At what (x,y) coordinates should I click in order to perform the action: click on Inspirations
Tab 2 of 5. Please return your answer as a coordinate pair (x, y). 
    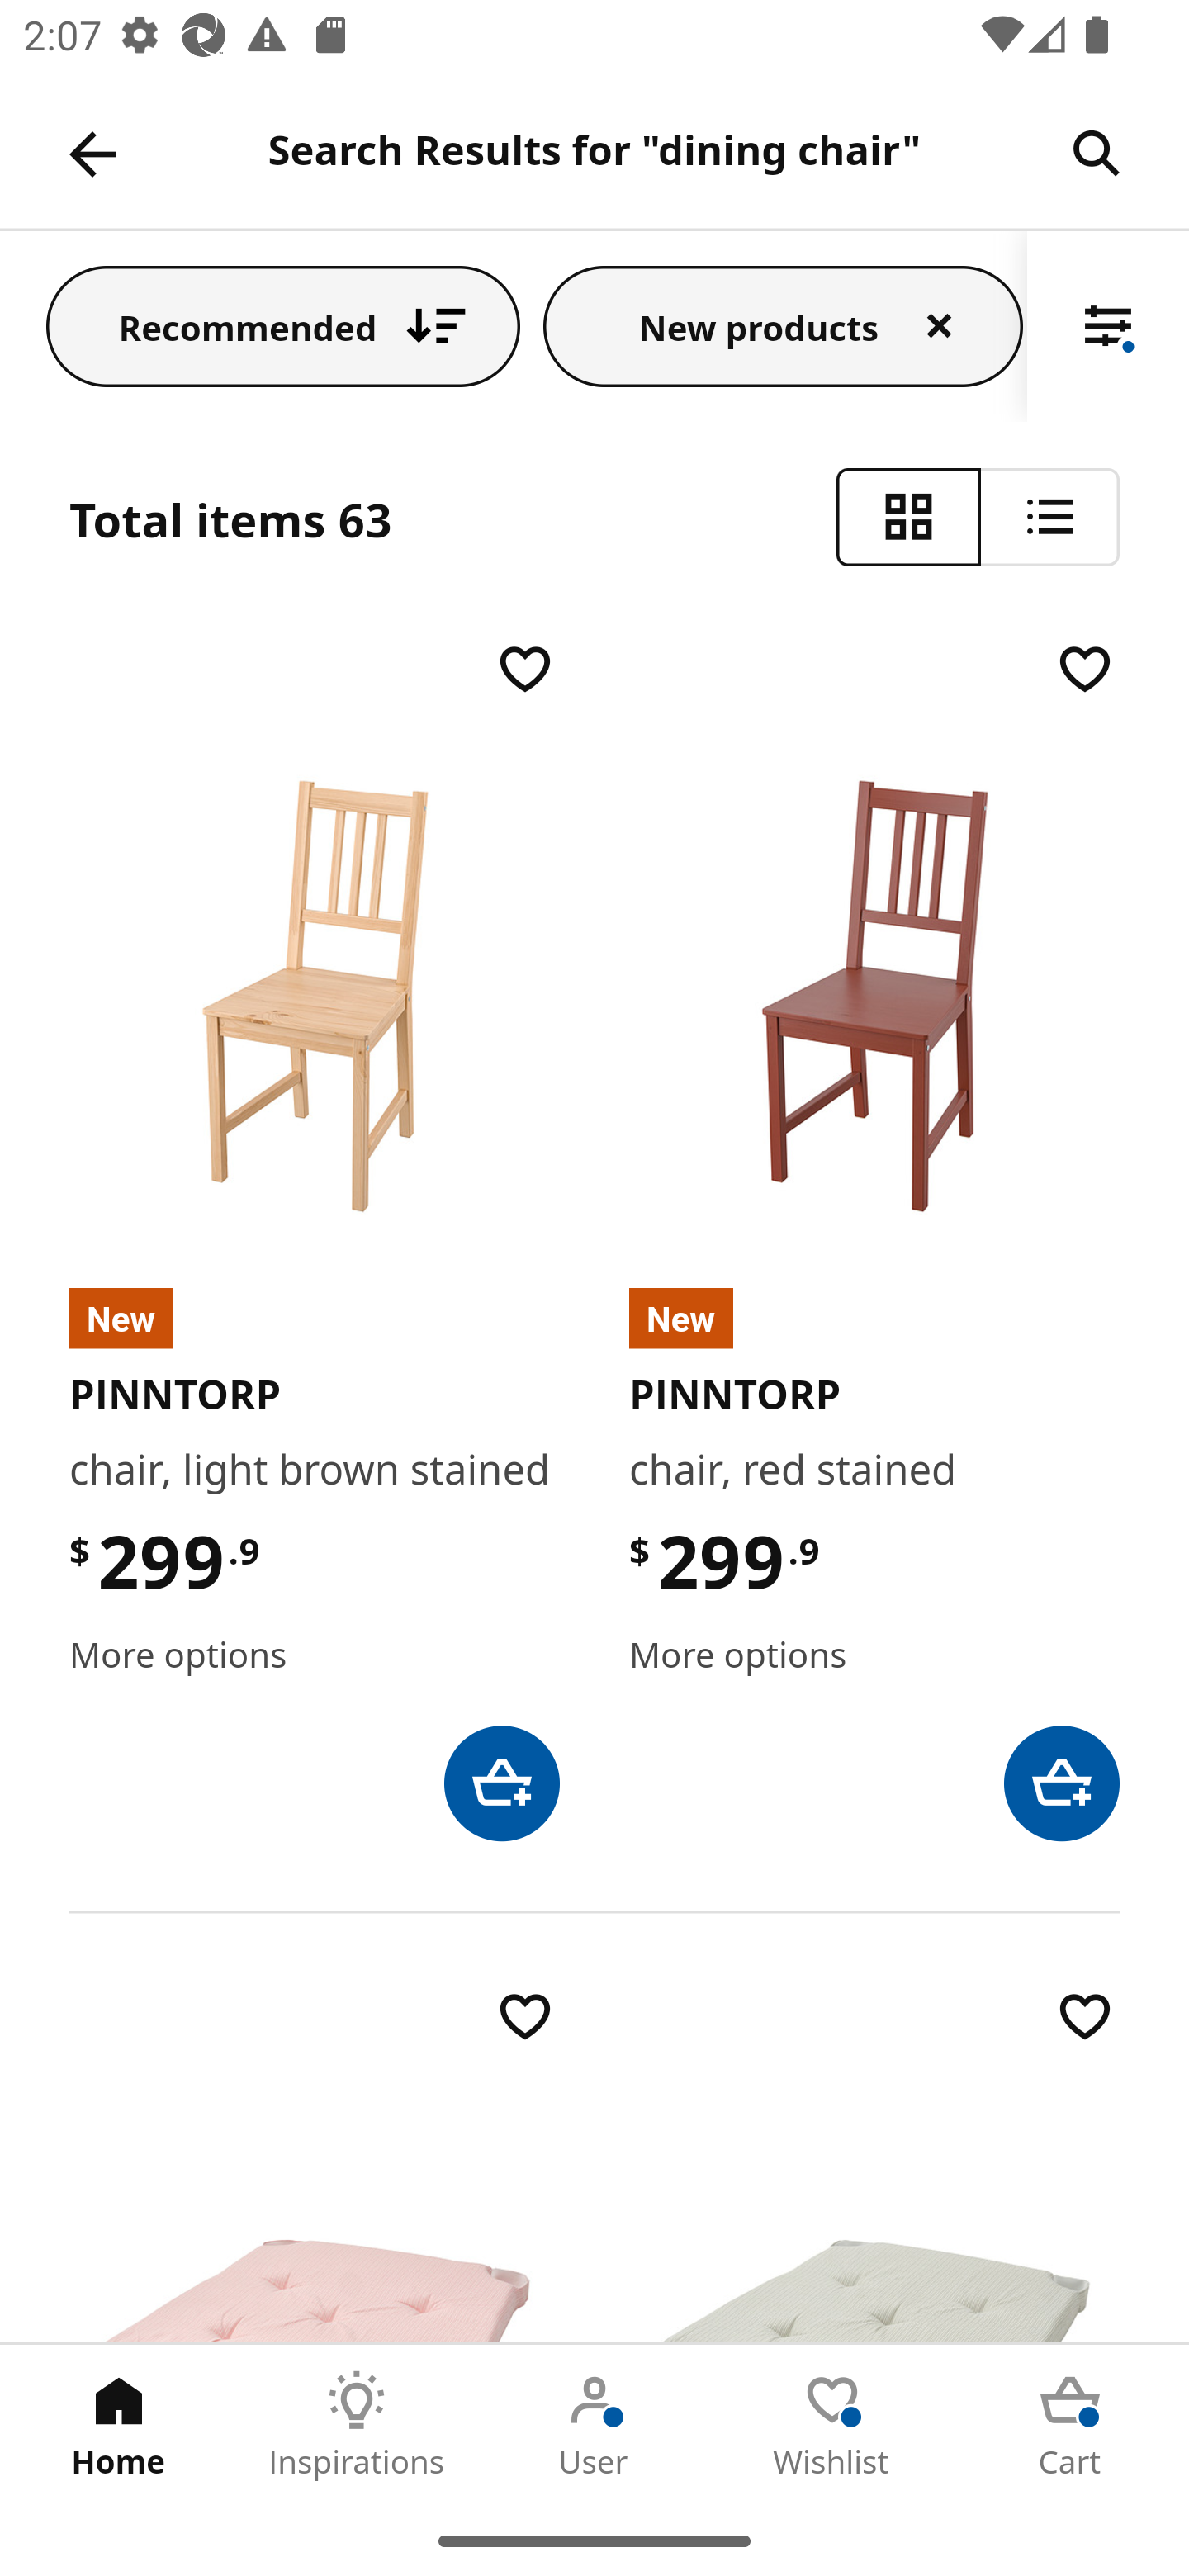
    Looking at the image, I should click on (357, 2425).